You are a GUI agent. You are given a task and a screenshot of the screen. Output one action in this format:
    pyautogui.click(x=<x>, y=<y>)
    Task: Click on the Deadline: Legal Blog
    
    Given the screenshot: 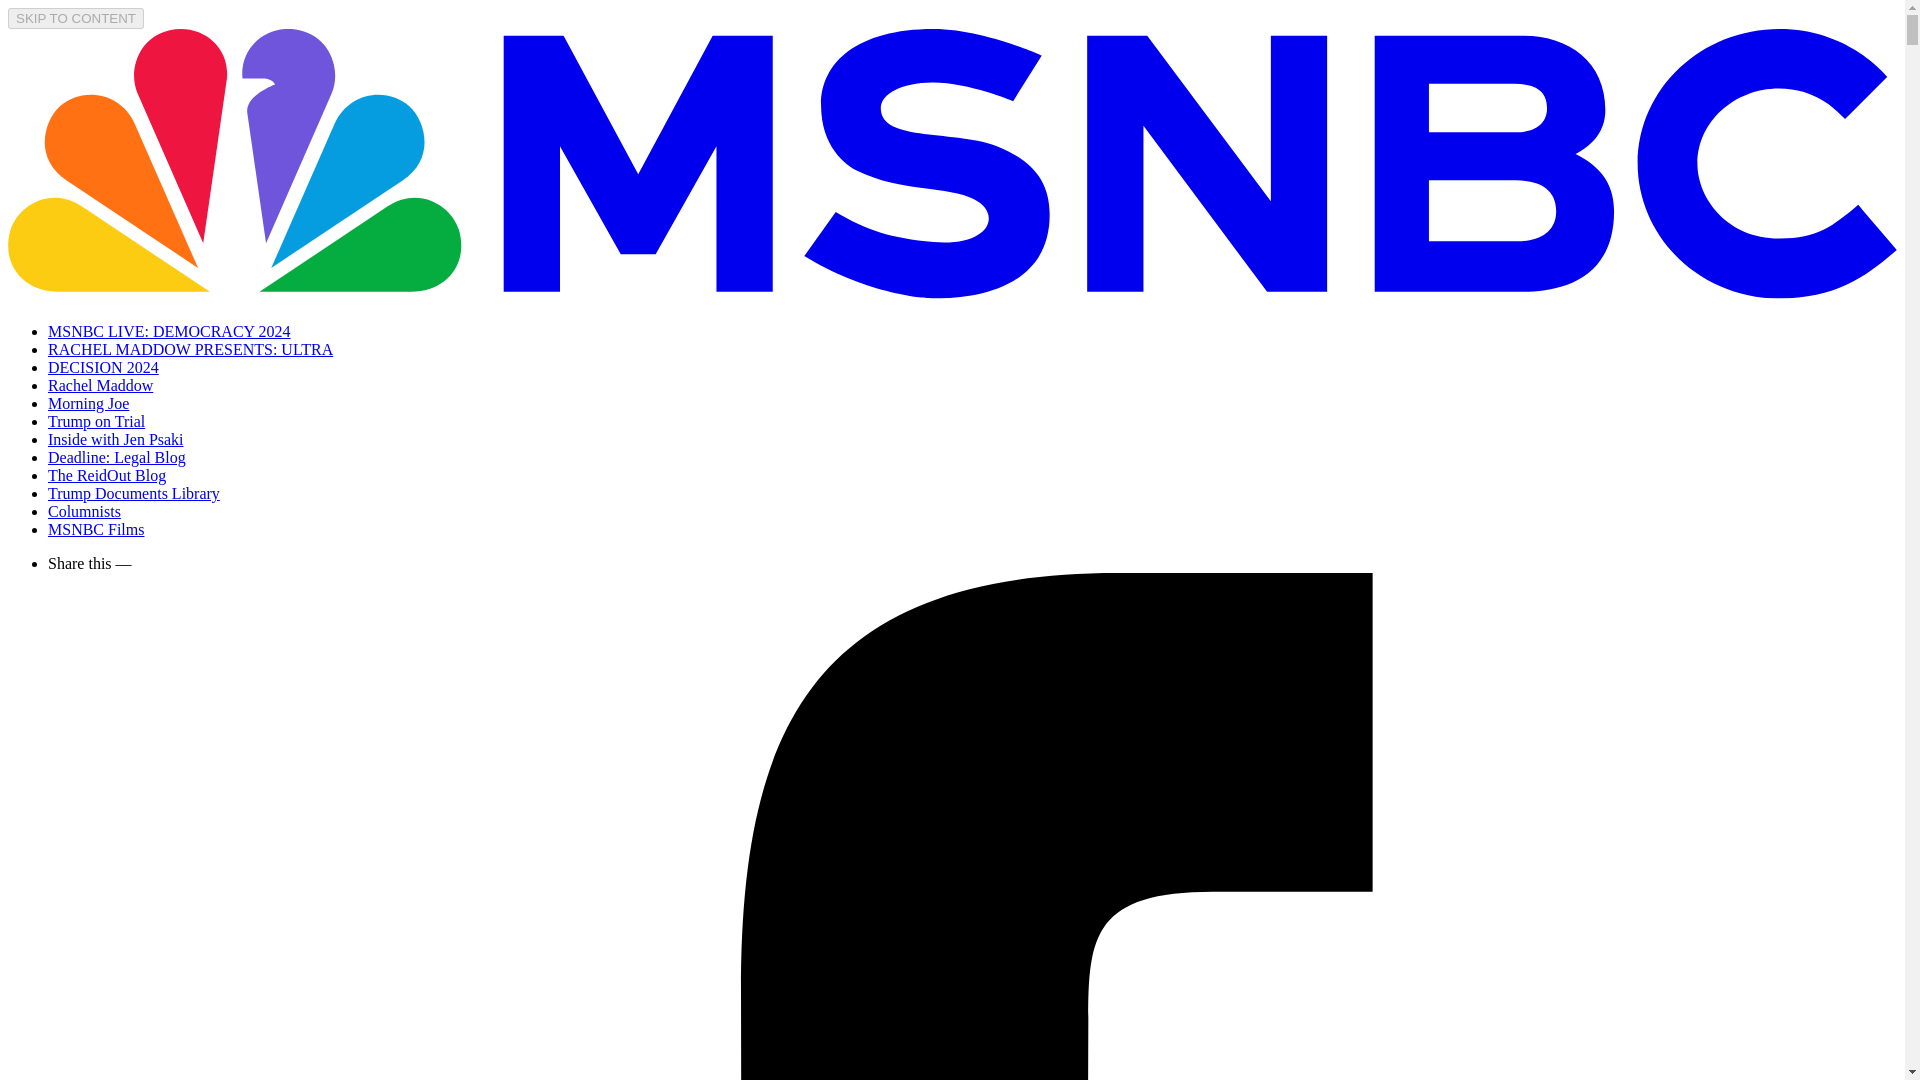 What is the action you would take?
    pyautogui.click(x=117, y=457)
    